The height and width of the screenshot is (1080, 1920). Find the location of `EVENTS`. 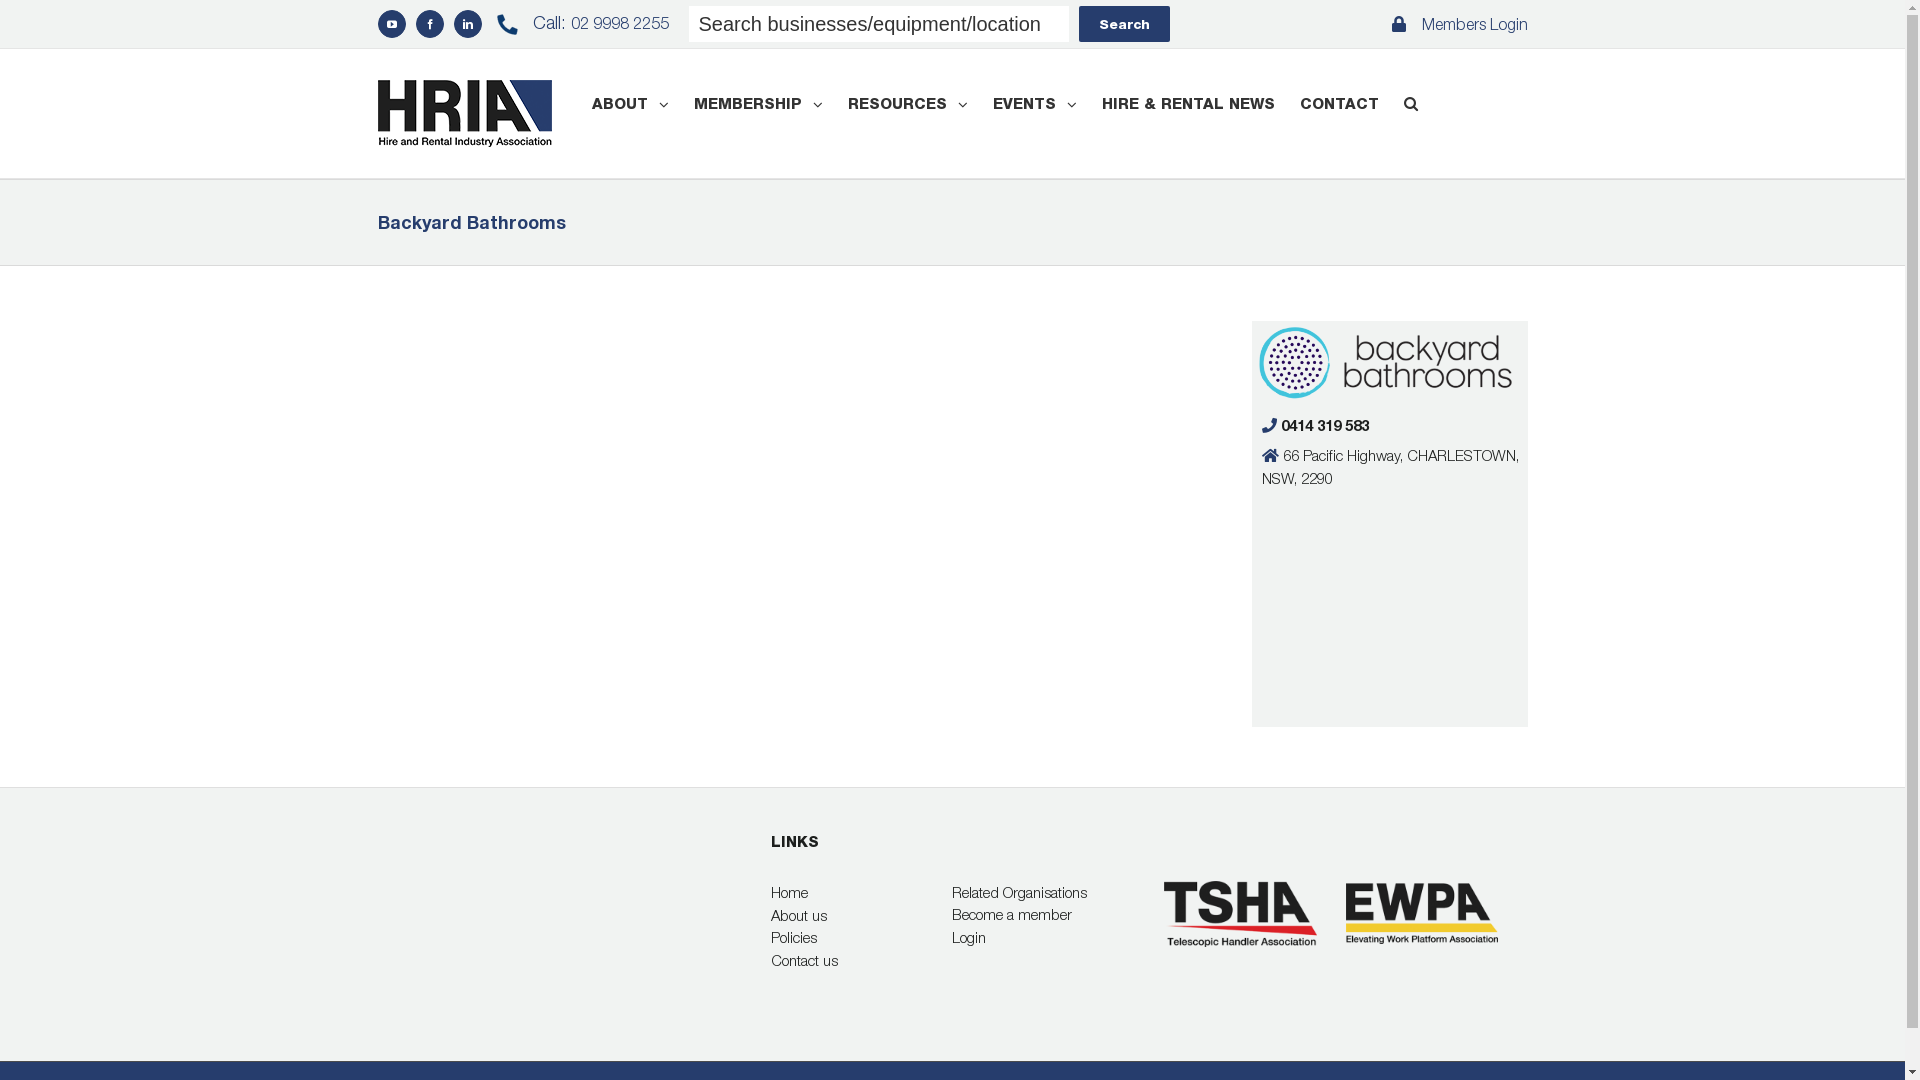

EVENTS is located at coordinates (1034, 104).